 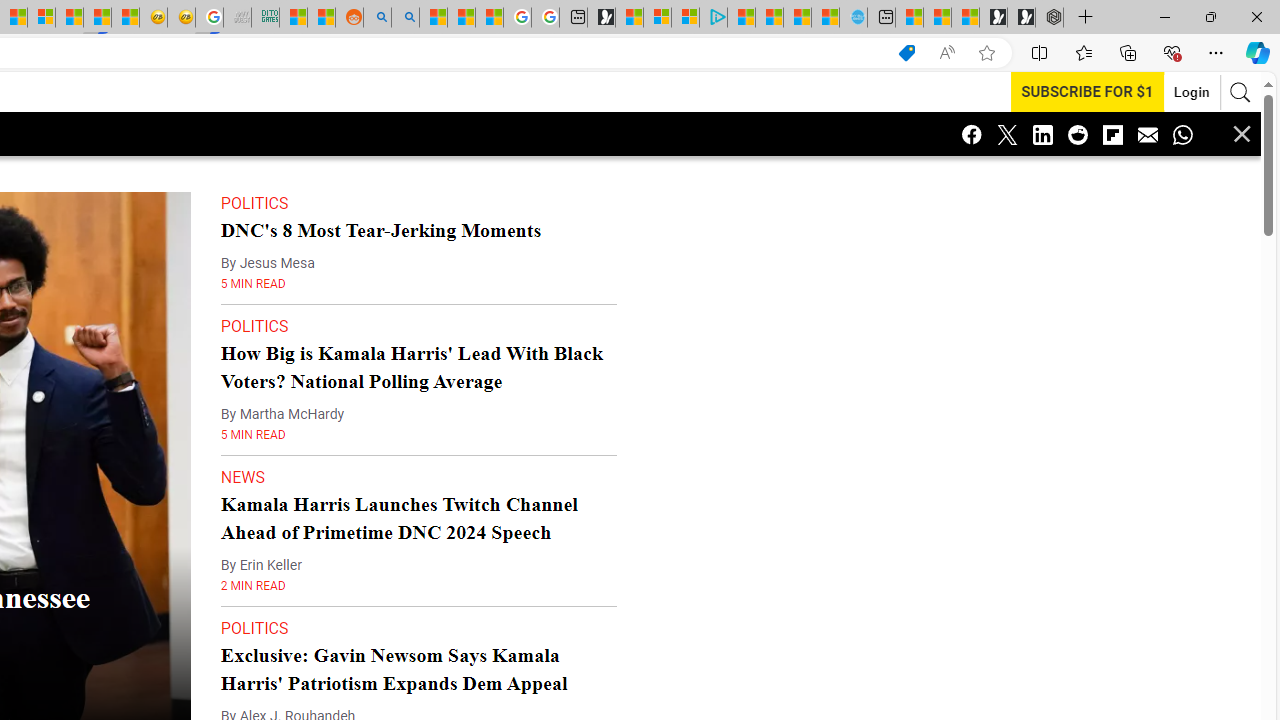 I want to click on Shopping in Microsoft Edge, so click(x=906, y=53).